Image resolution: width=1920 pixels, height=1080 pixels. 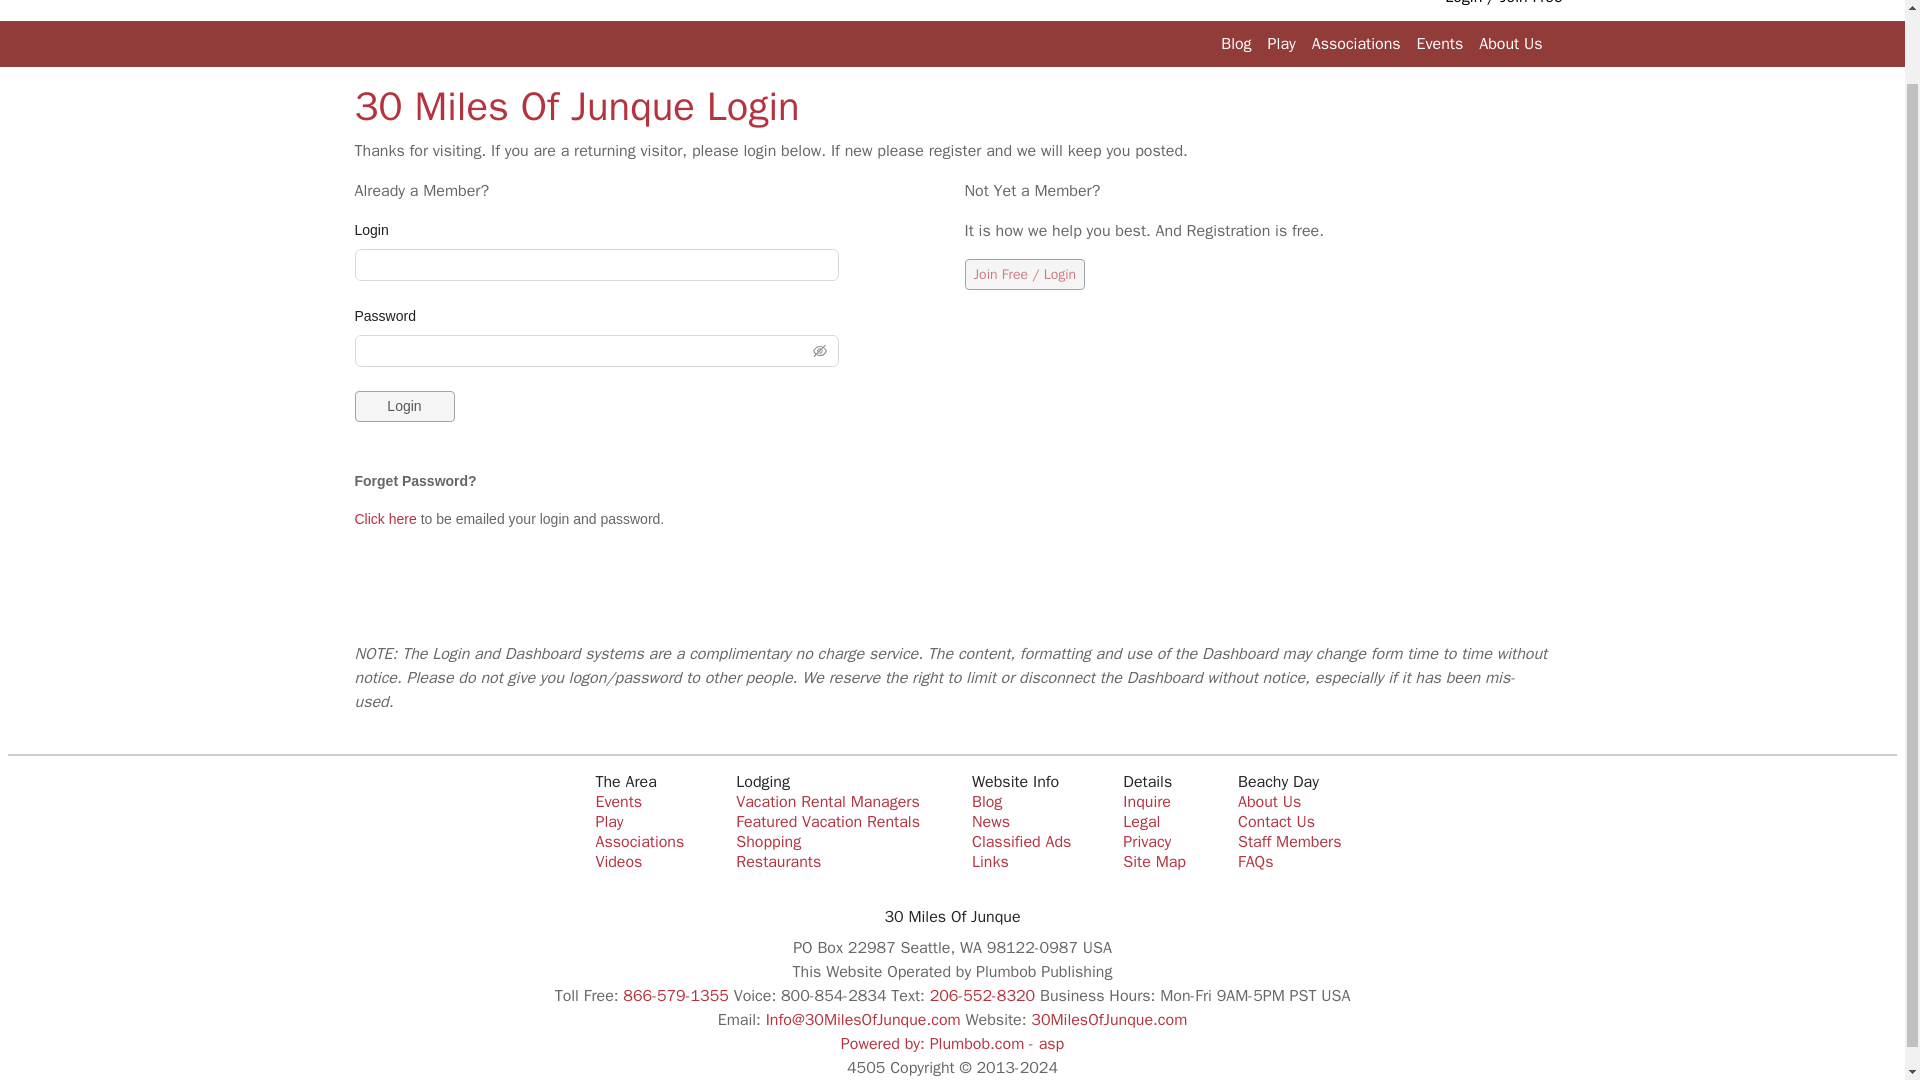 I want to click on Play, so click(x=1281, y=43).